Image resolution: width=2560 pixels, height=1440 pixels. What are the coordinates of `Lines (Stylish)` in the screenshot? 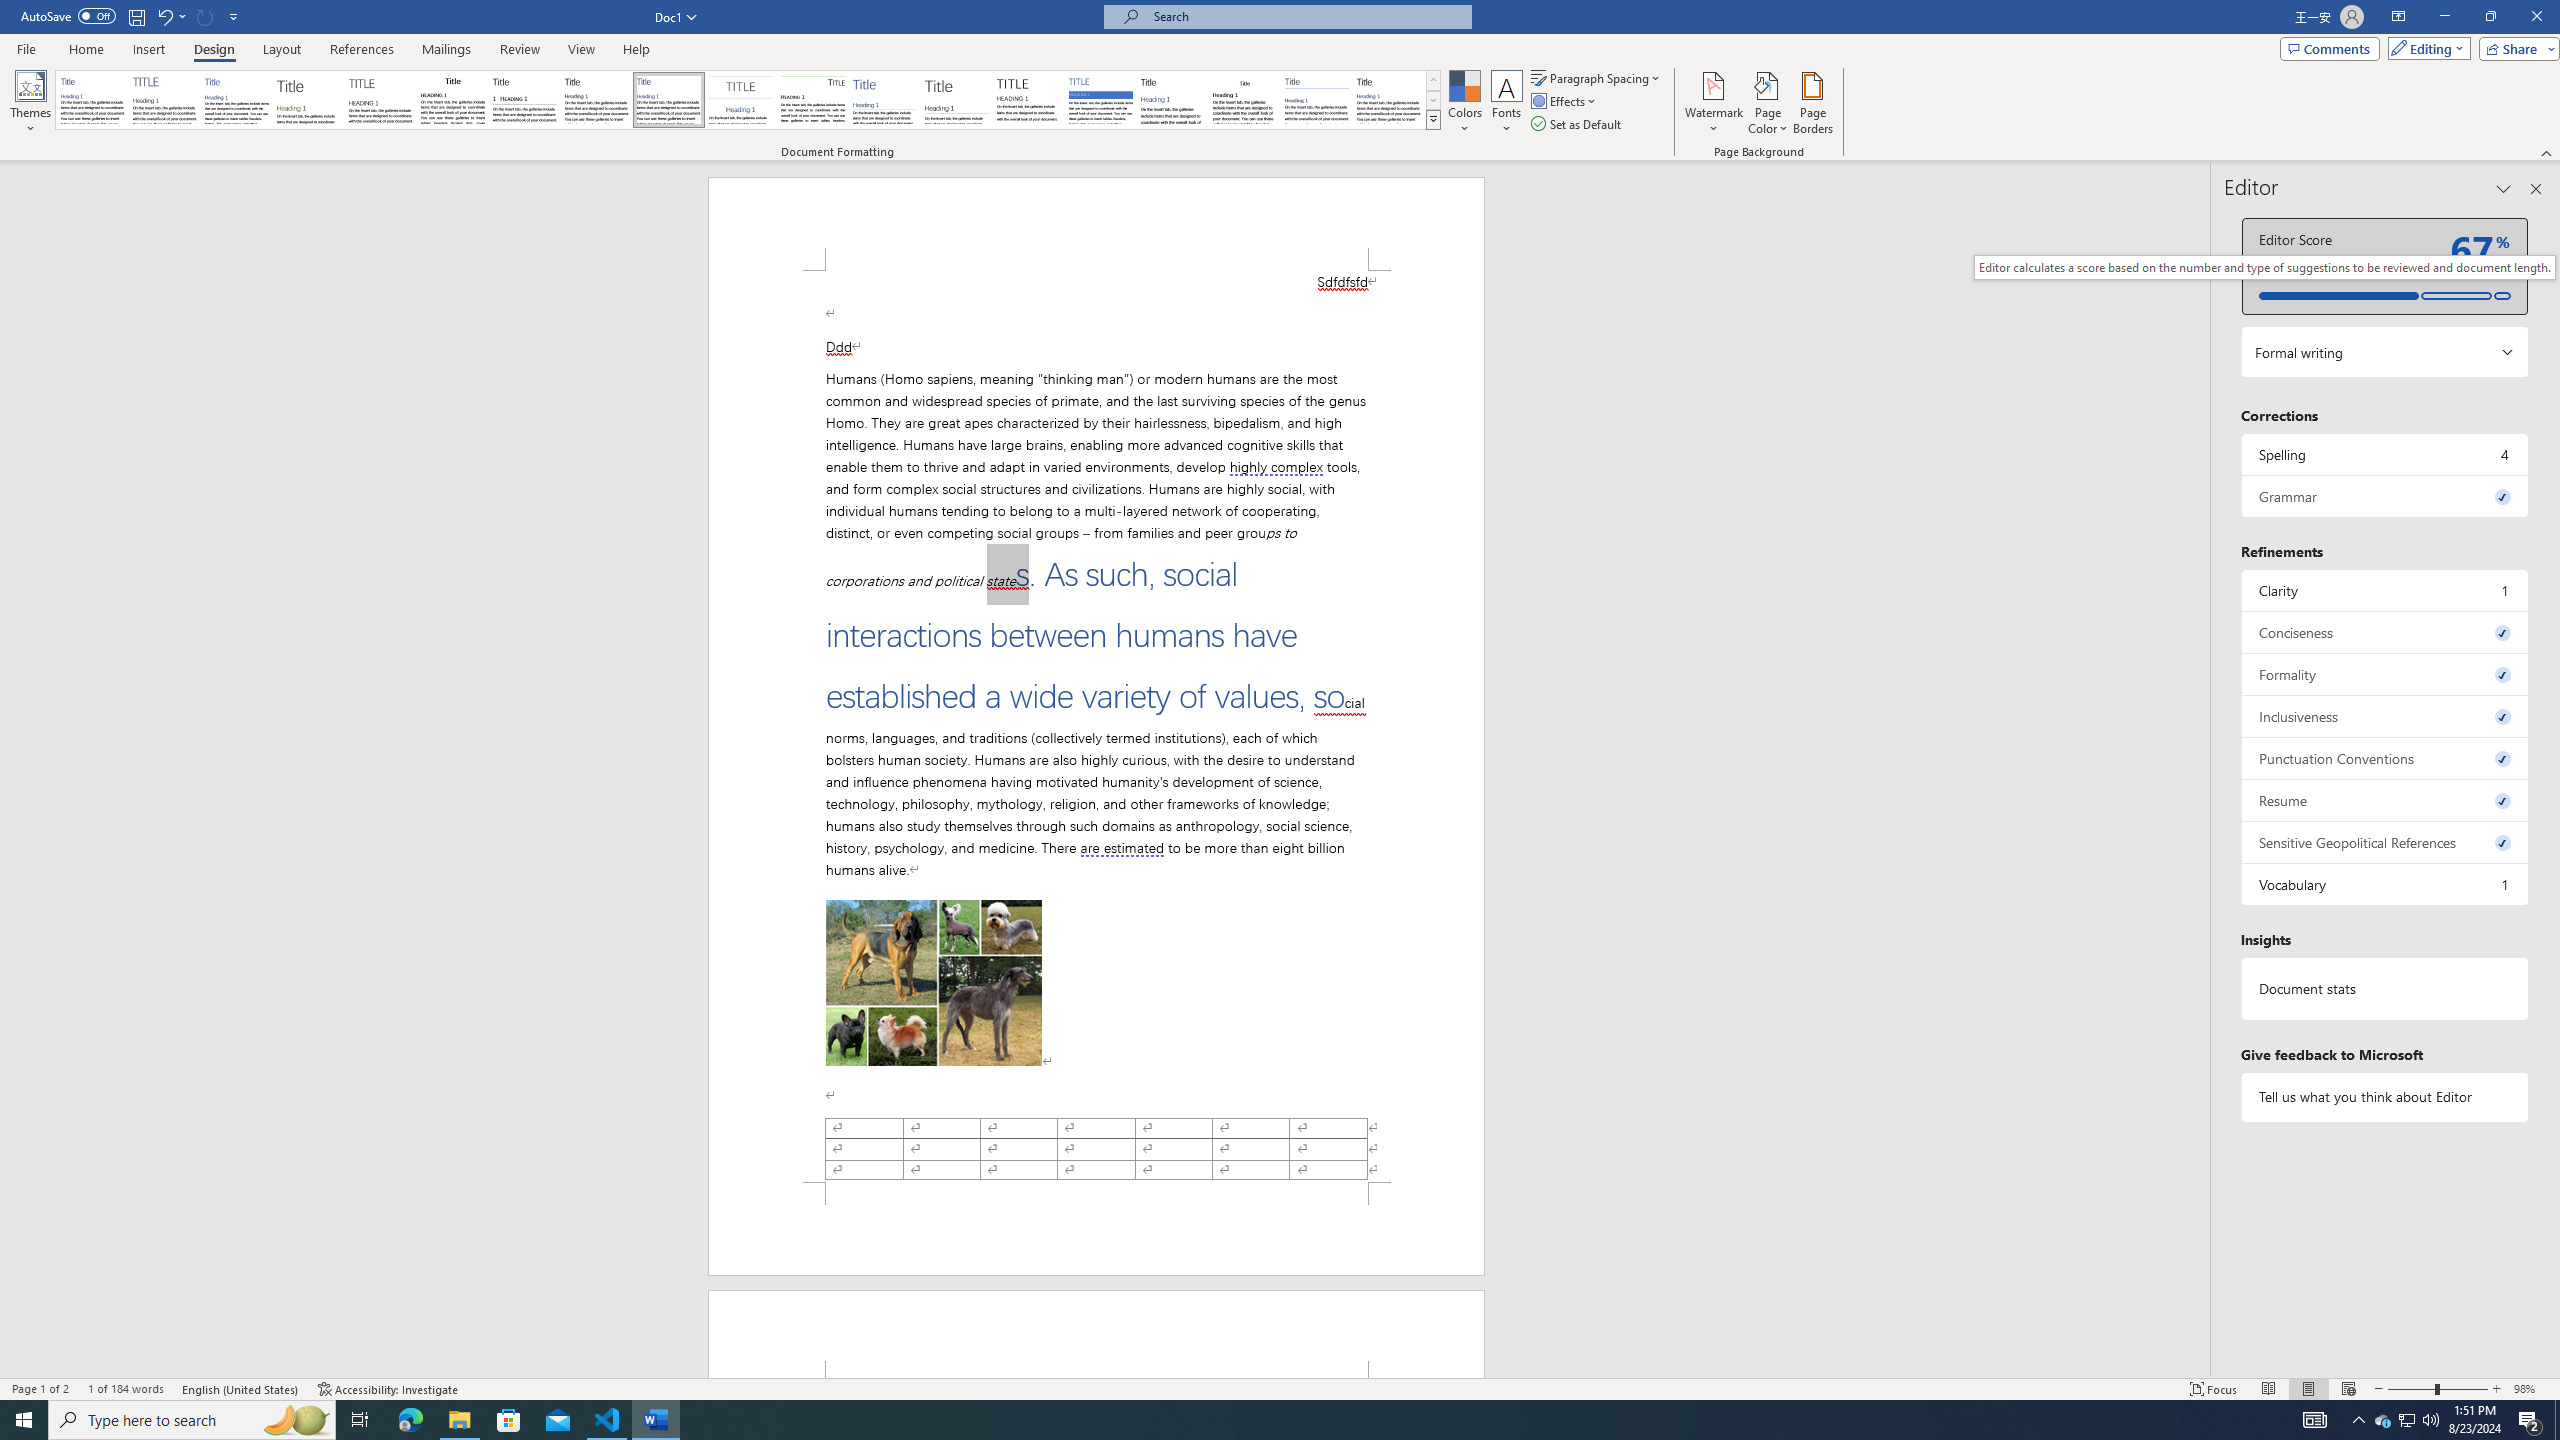 It's located at (957, 100).